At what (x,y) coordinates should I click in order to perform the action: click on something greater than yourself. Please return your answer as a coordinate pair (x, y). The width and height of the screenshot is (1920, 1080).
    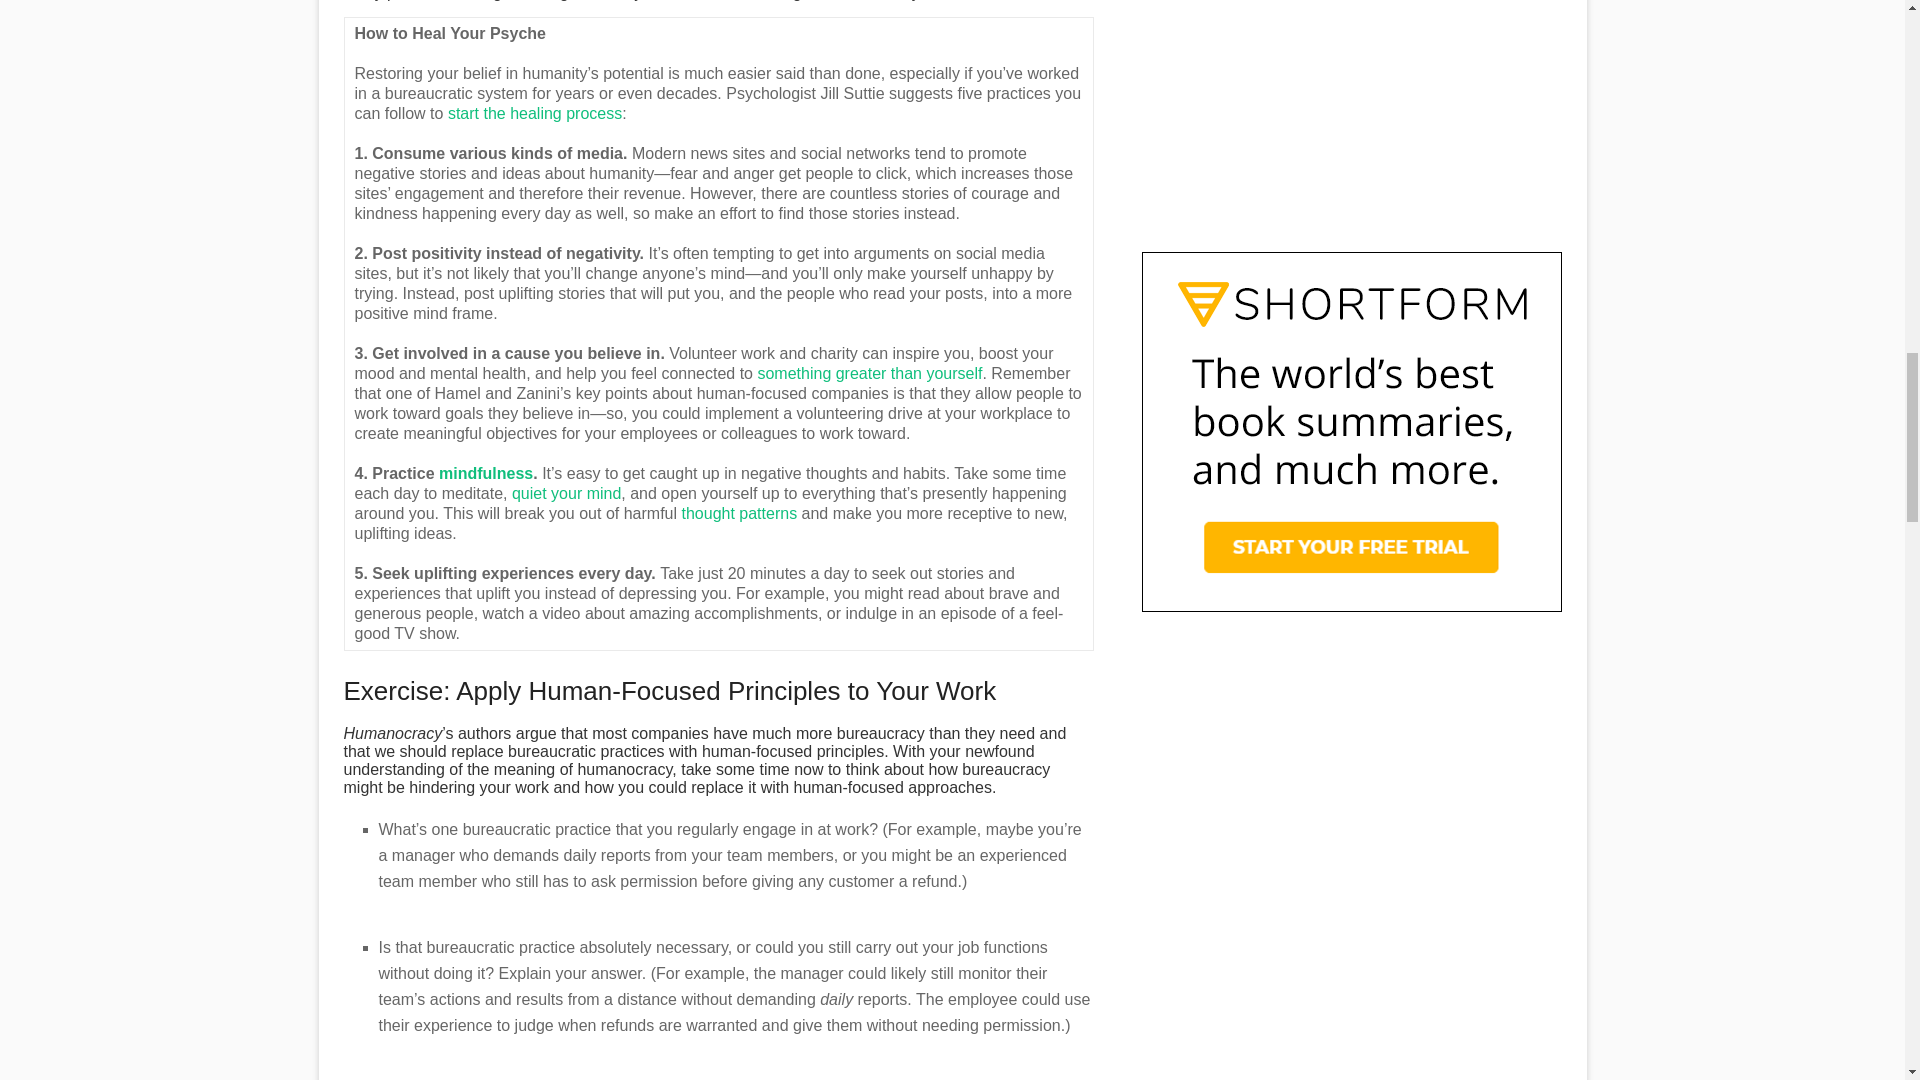
    Looking at the image, I should click on (868, 374).